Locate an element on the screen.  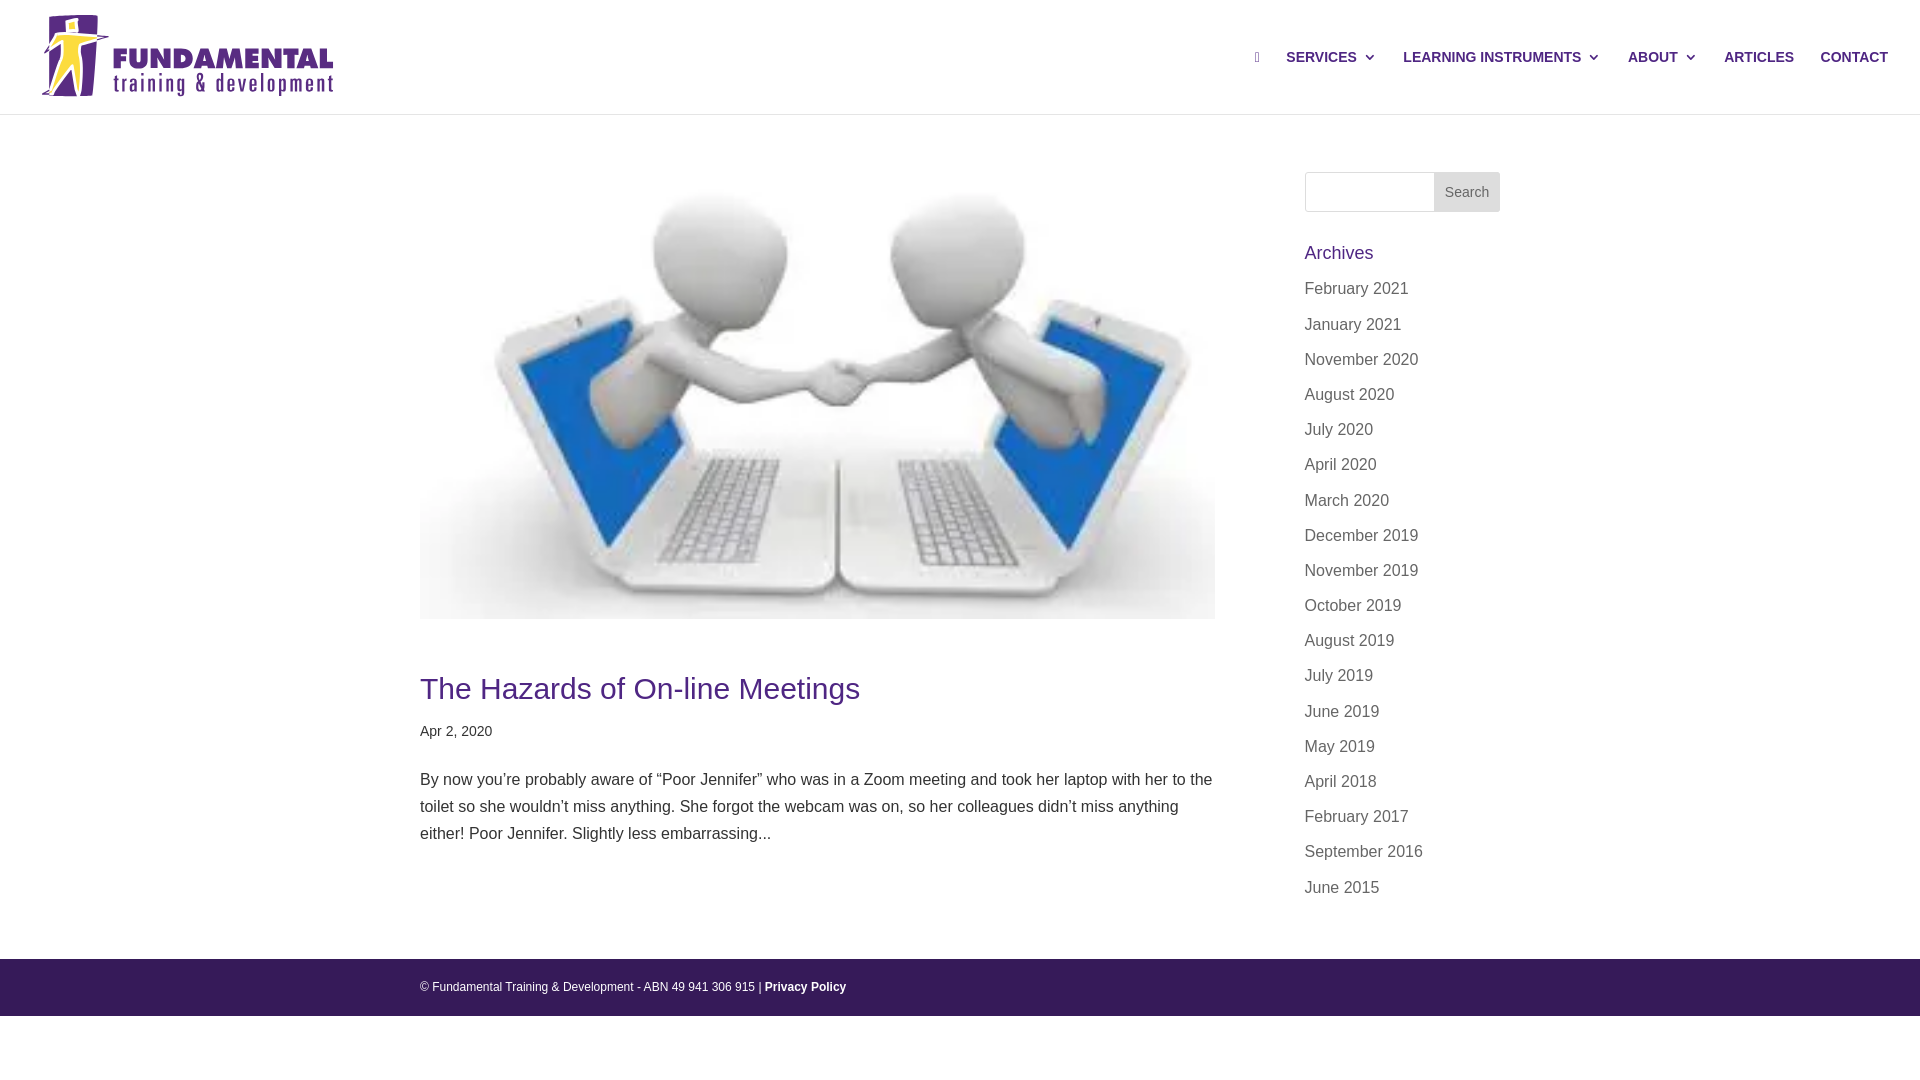
November 2019 is located at coordinates (1362, 570).